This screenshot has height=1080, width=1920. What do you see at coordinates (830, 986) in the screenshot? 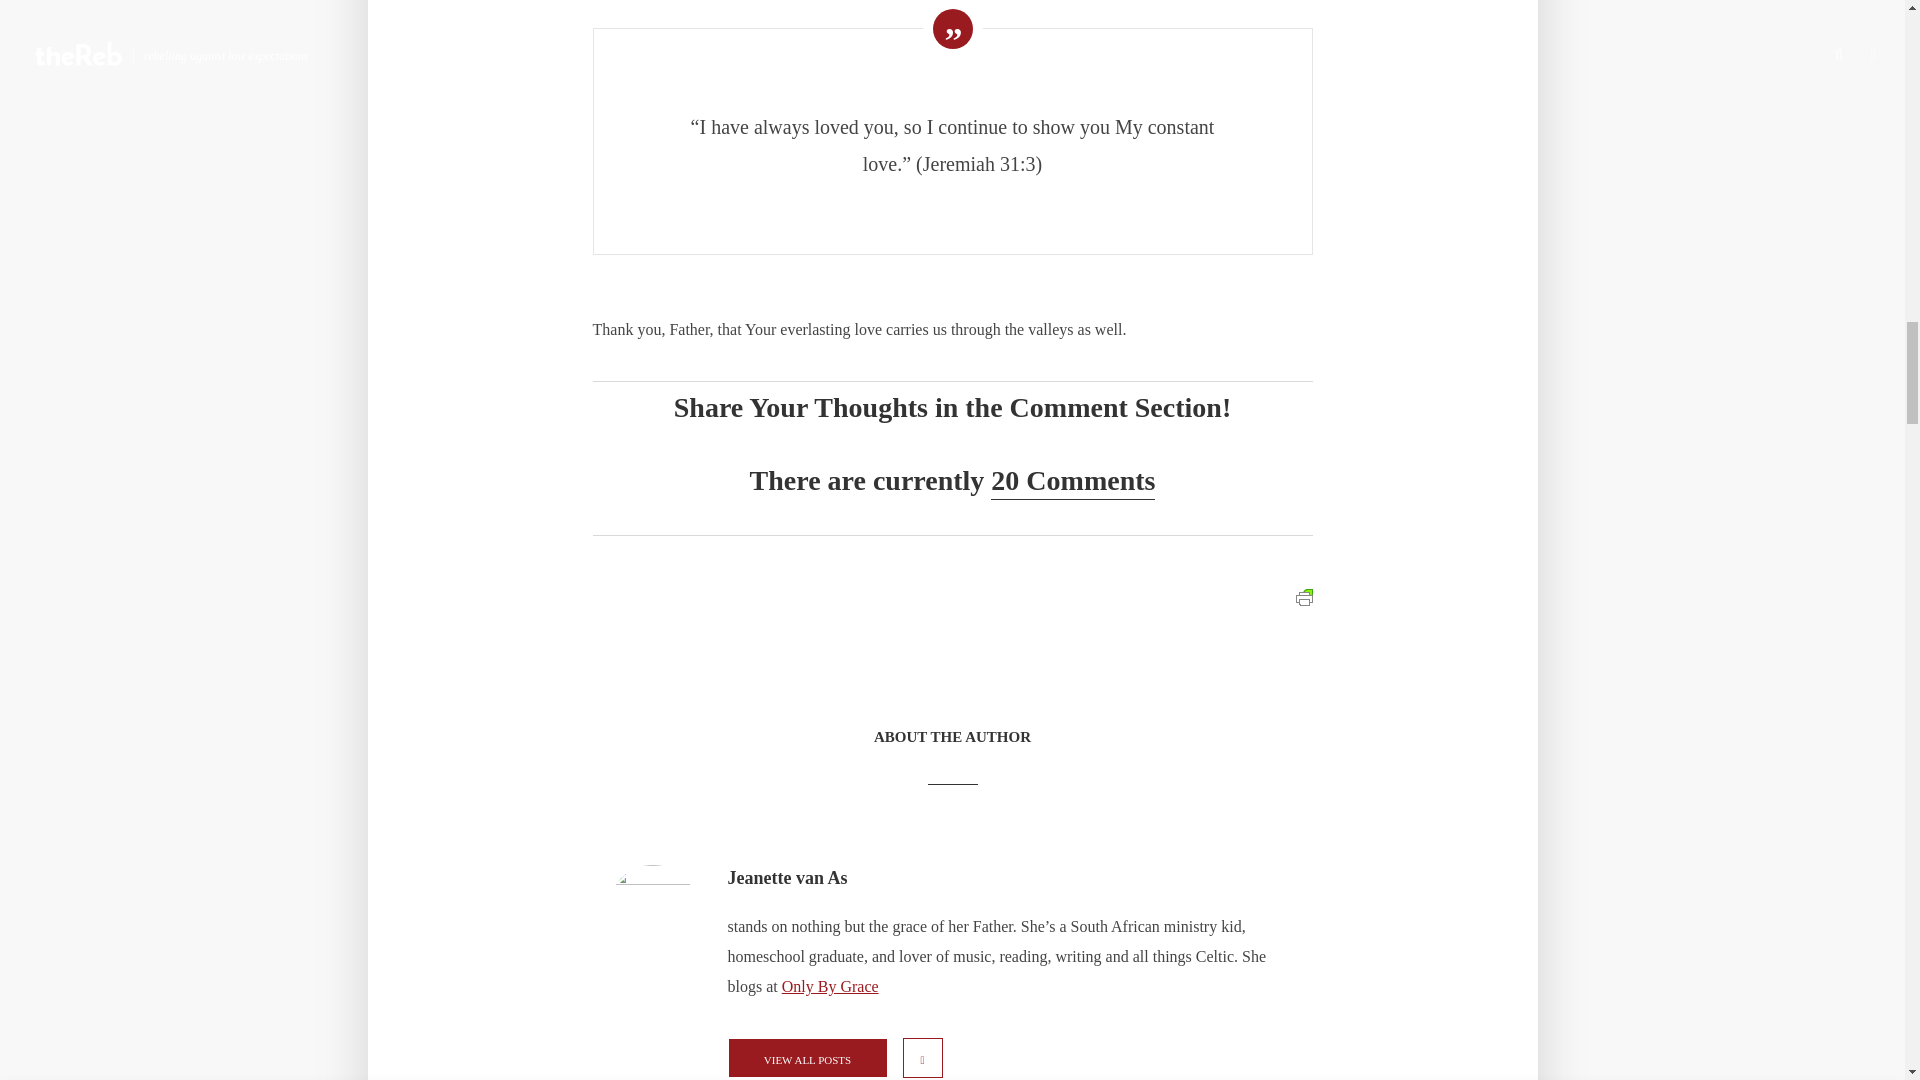
I see `Only By Grace` at bounding box center [830, 986].